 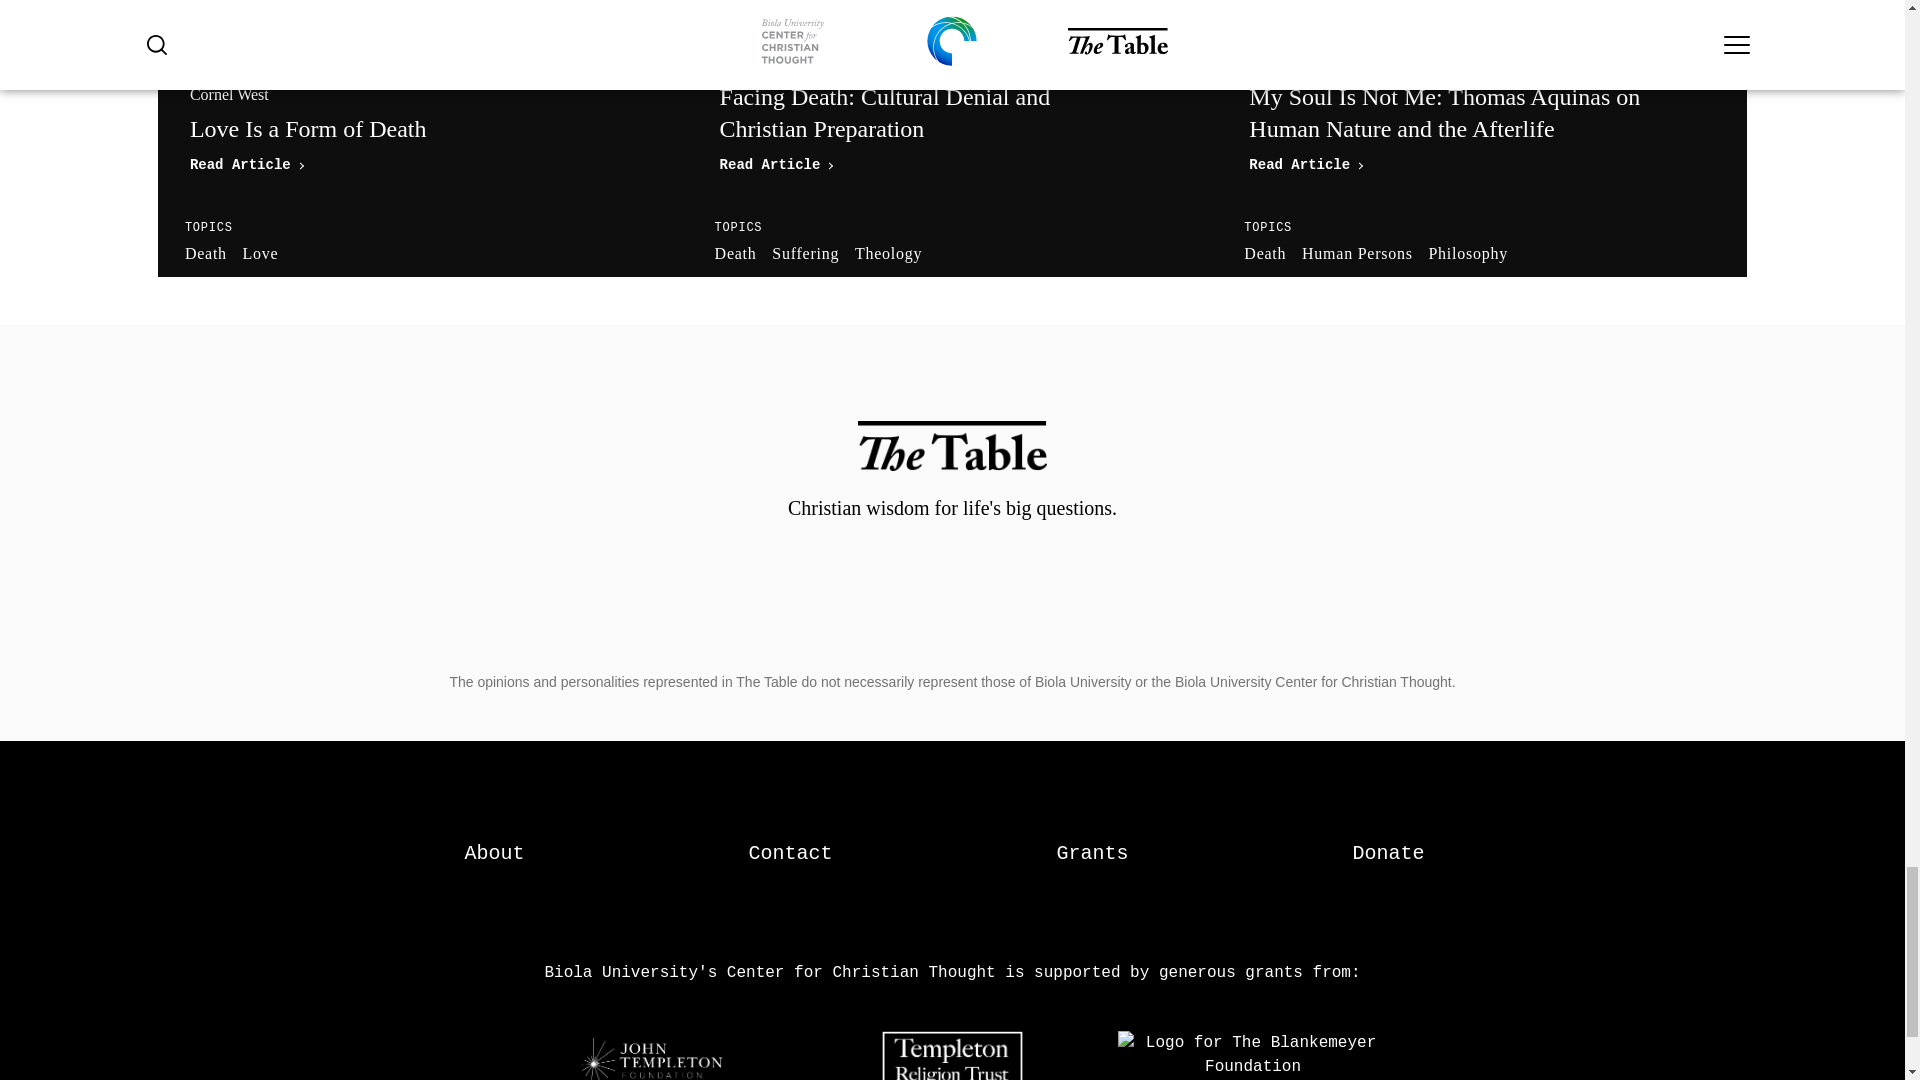 I want to click on Go to page Grants, so click(x=1092, y=854).